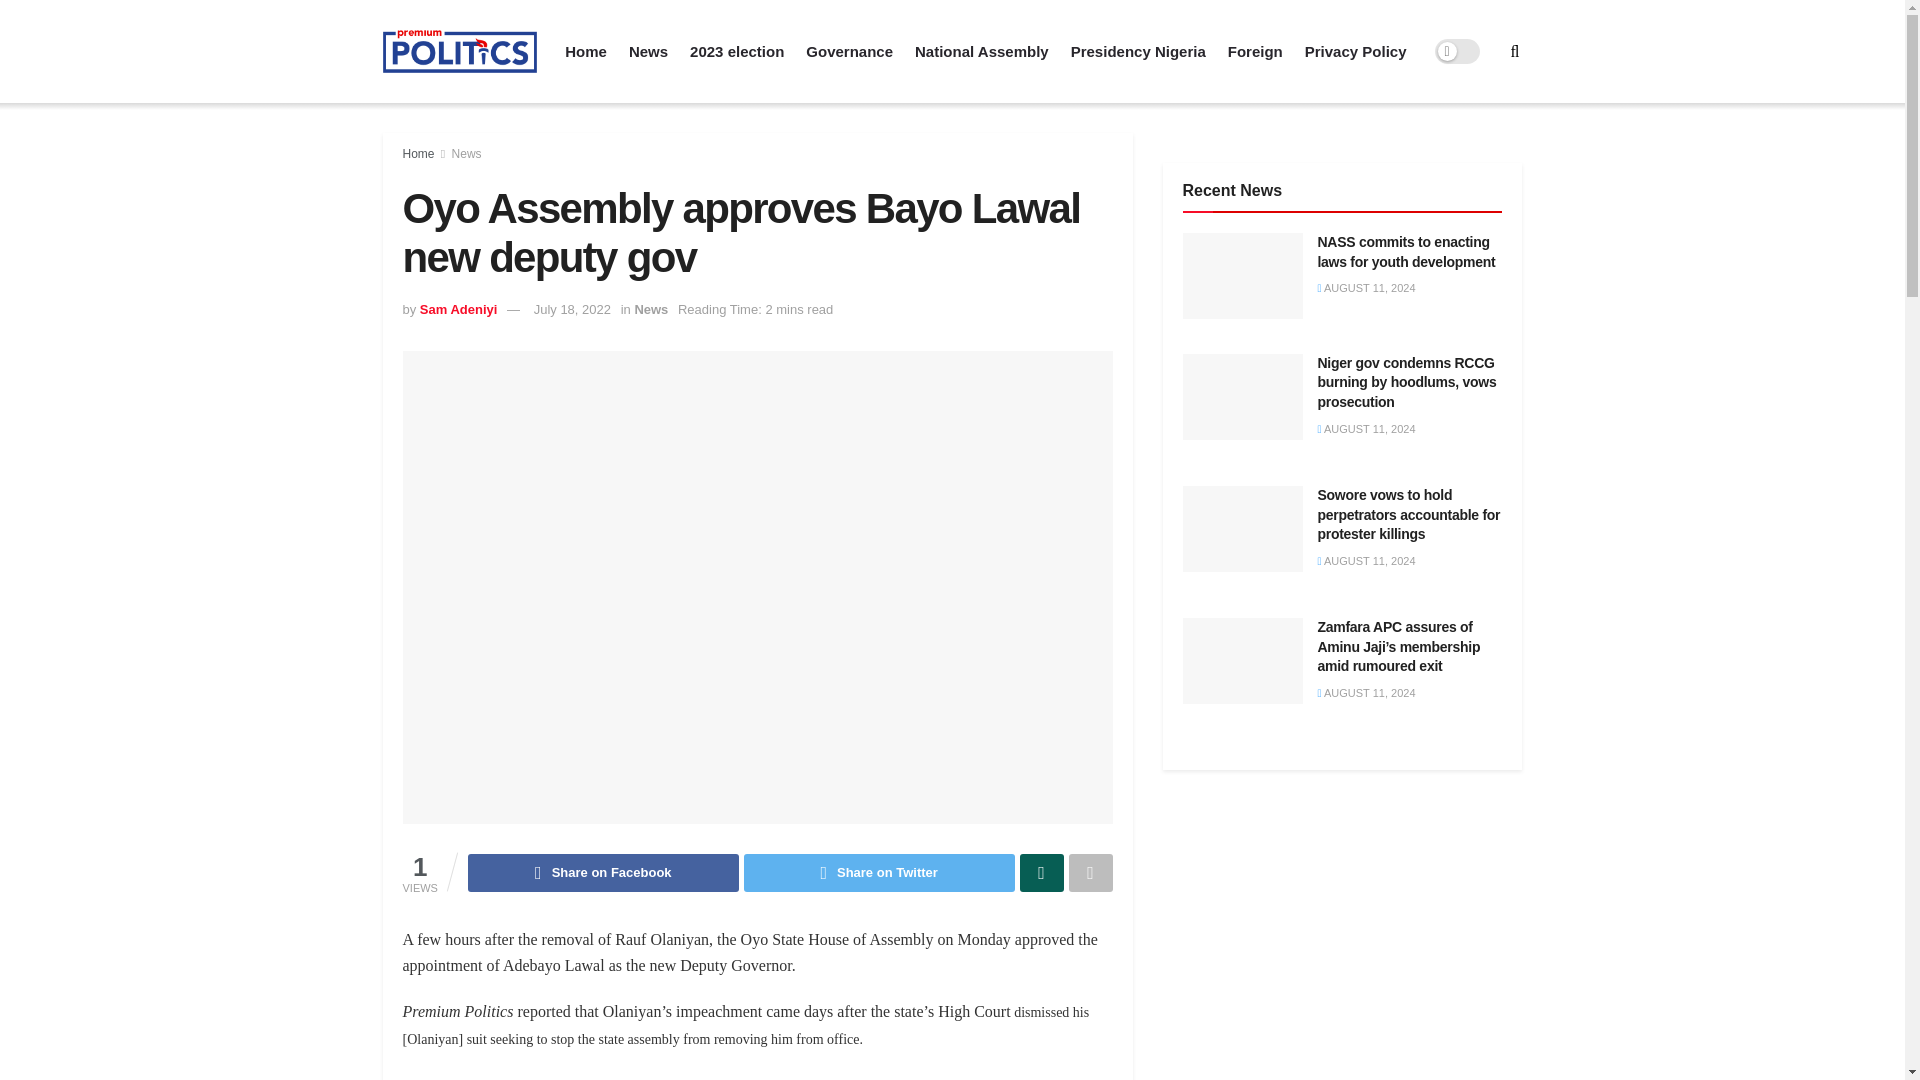  I want to click on National Assembly, so click(982, 51).